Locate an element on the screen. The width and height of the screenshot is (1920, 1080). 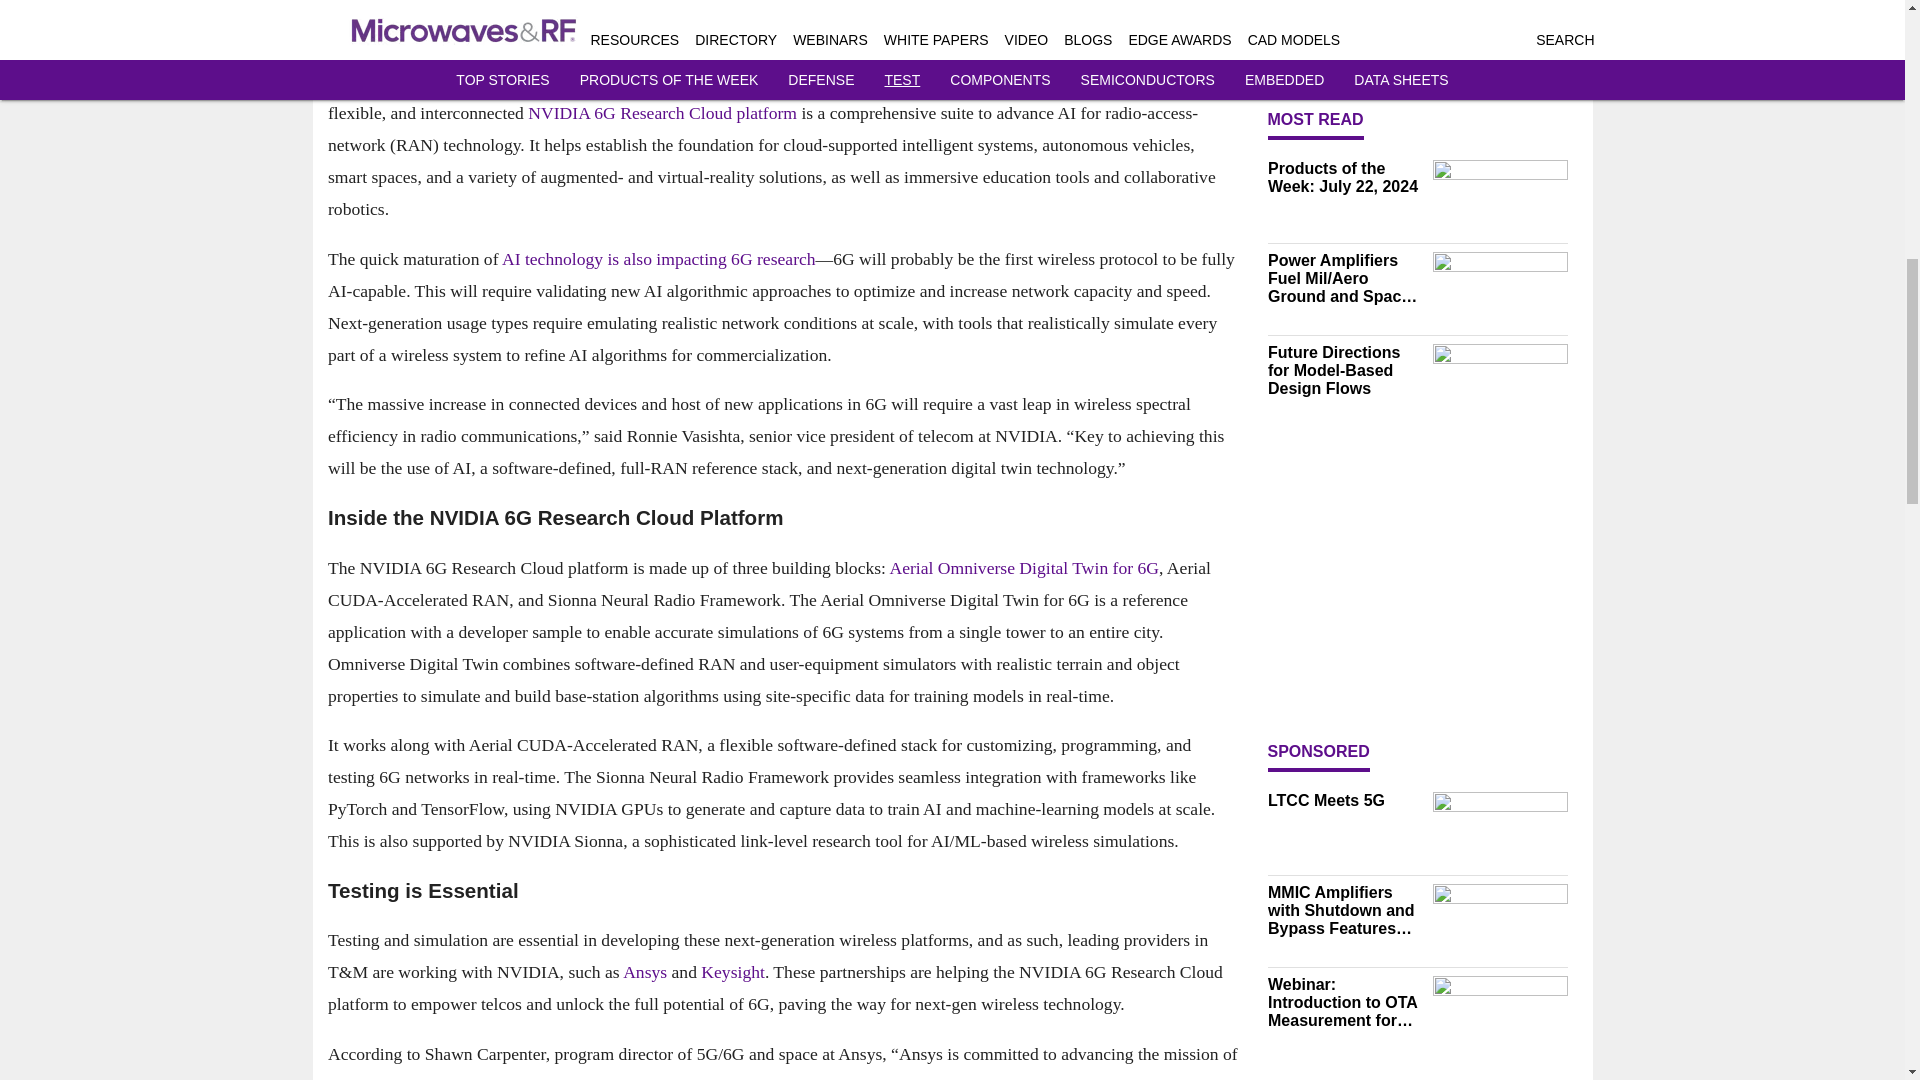
Aerial Omniverse Digital Twin for 6G is located at coordinates (1024, 568).